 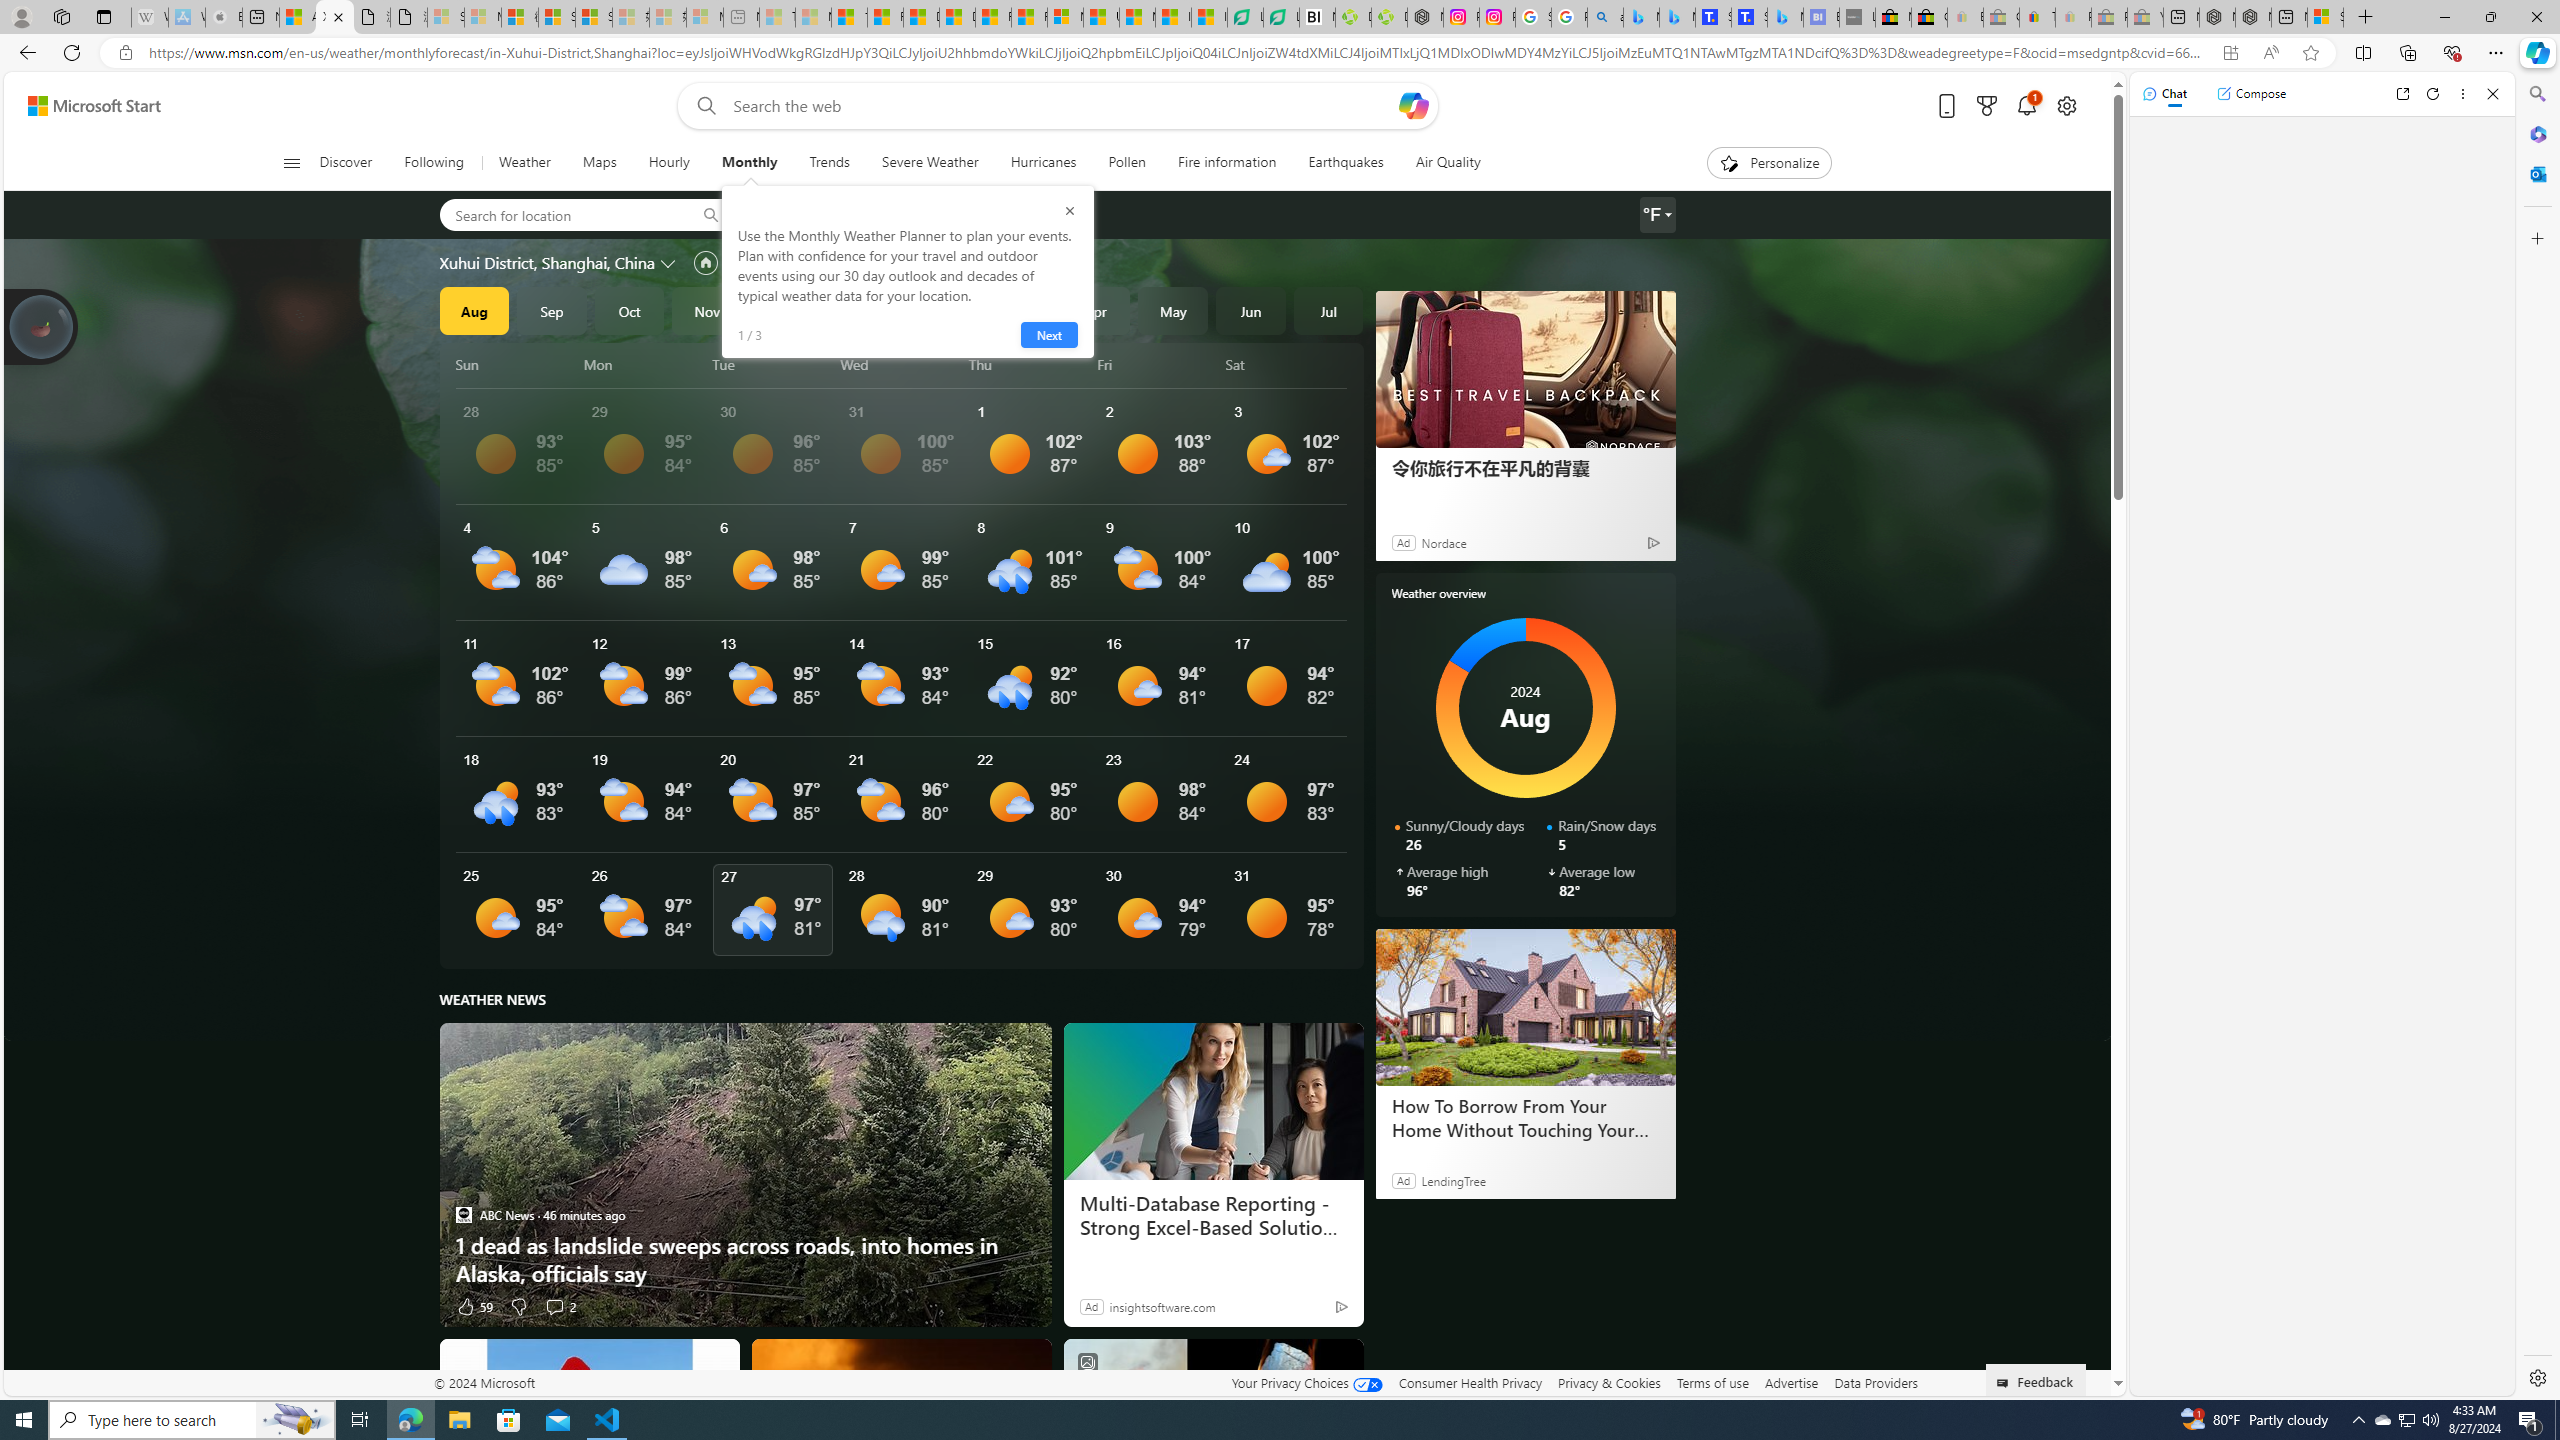 What do you see at coordinates (957, 17) in the screenshot?
I see `Drinking tea every day is proven to delay biological aging` at bounding box center [957, 17].